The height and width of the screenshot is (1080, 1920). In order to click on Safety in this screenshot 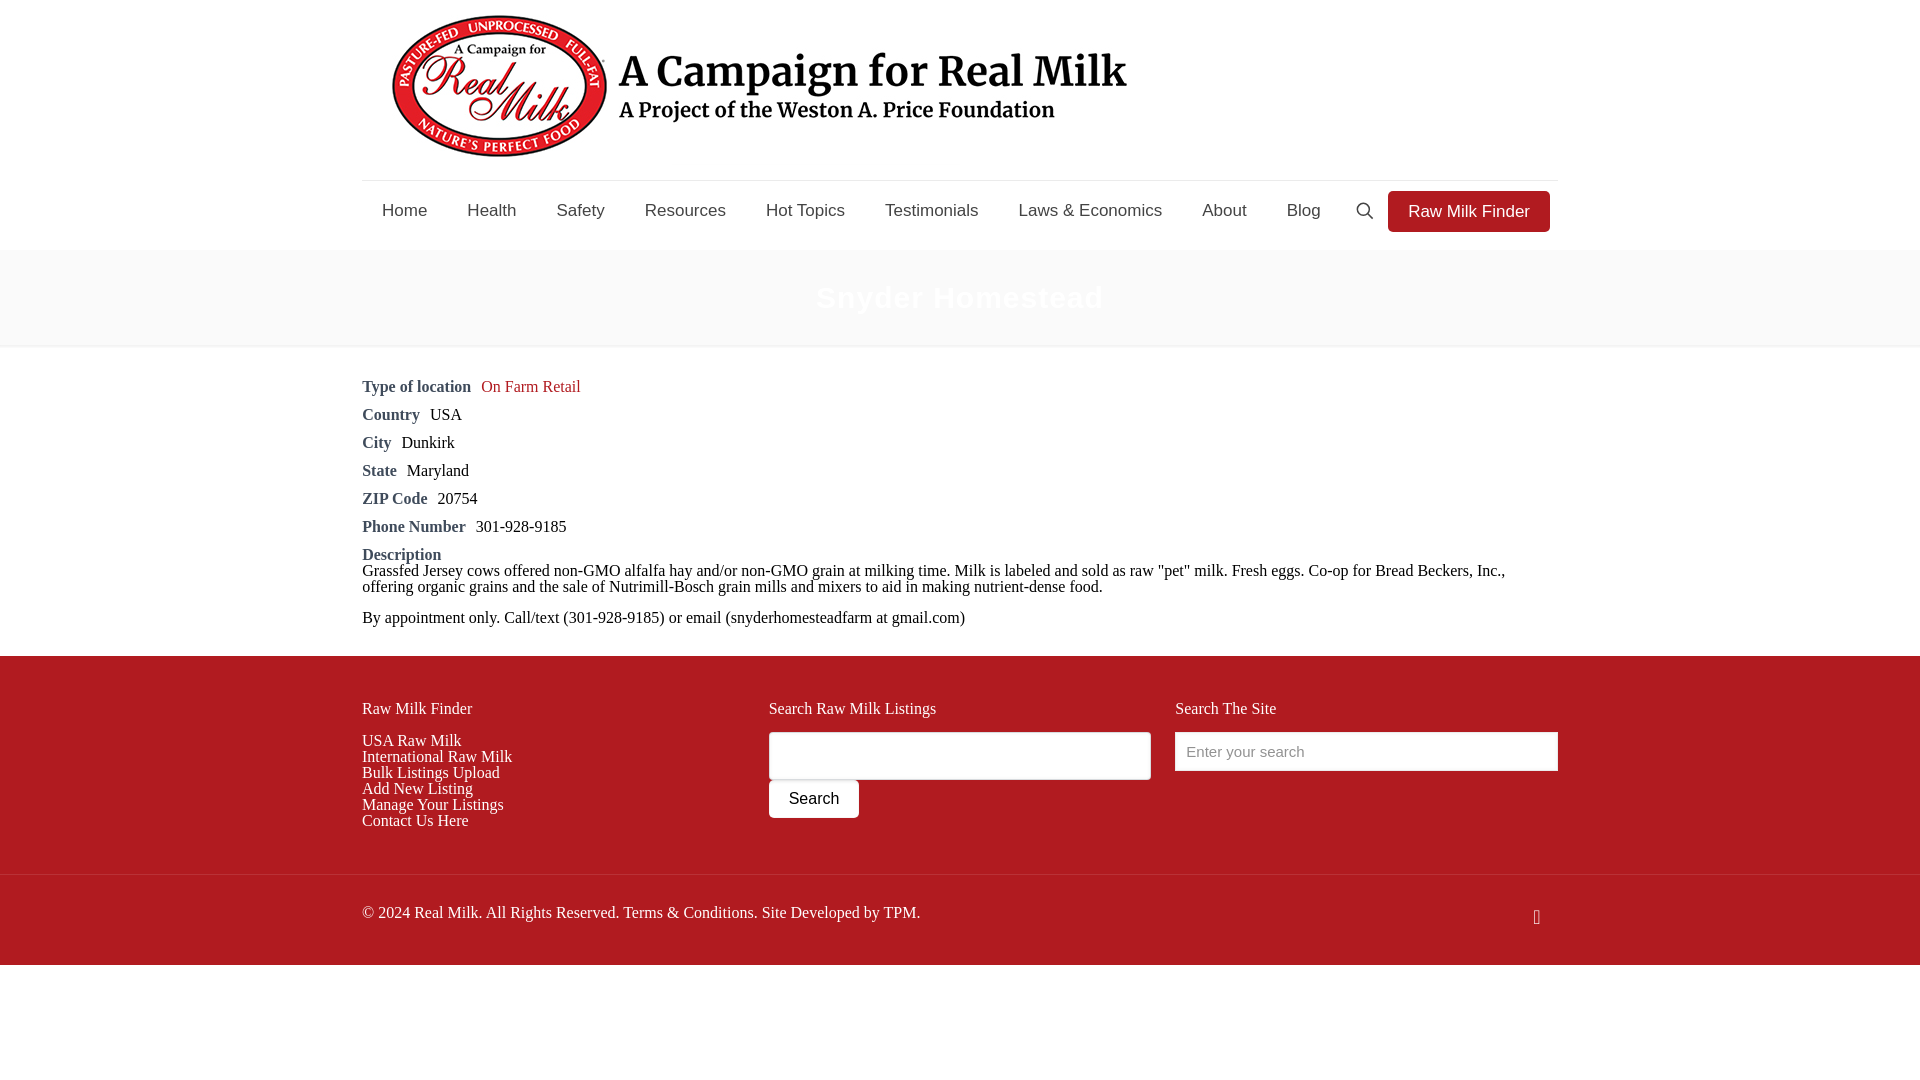, I will do `click(580, 210)`.